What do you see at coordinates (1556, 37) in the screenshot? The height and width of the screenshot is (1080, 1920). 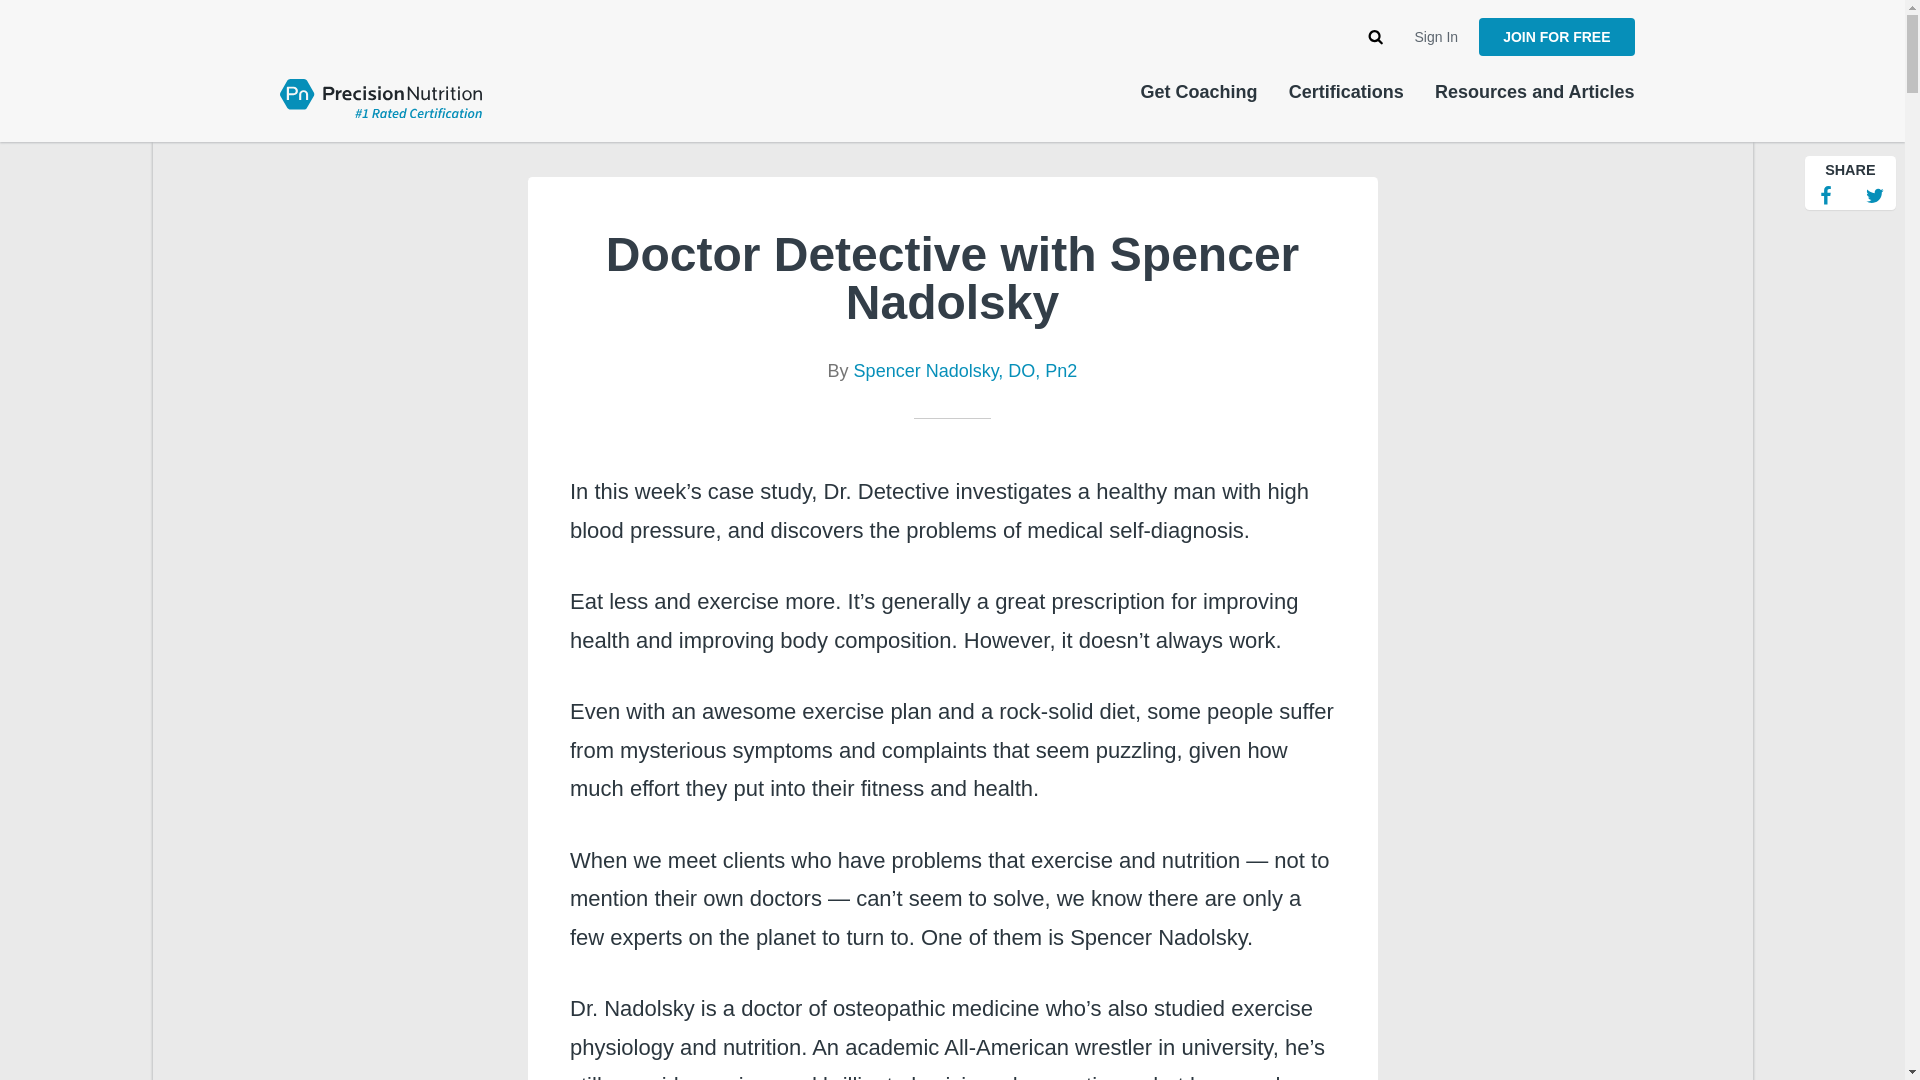 I see `JOIN FOR FREE` at bounding box center [1556, 37].